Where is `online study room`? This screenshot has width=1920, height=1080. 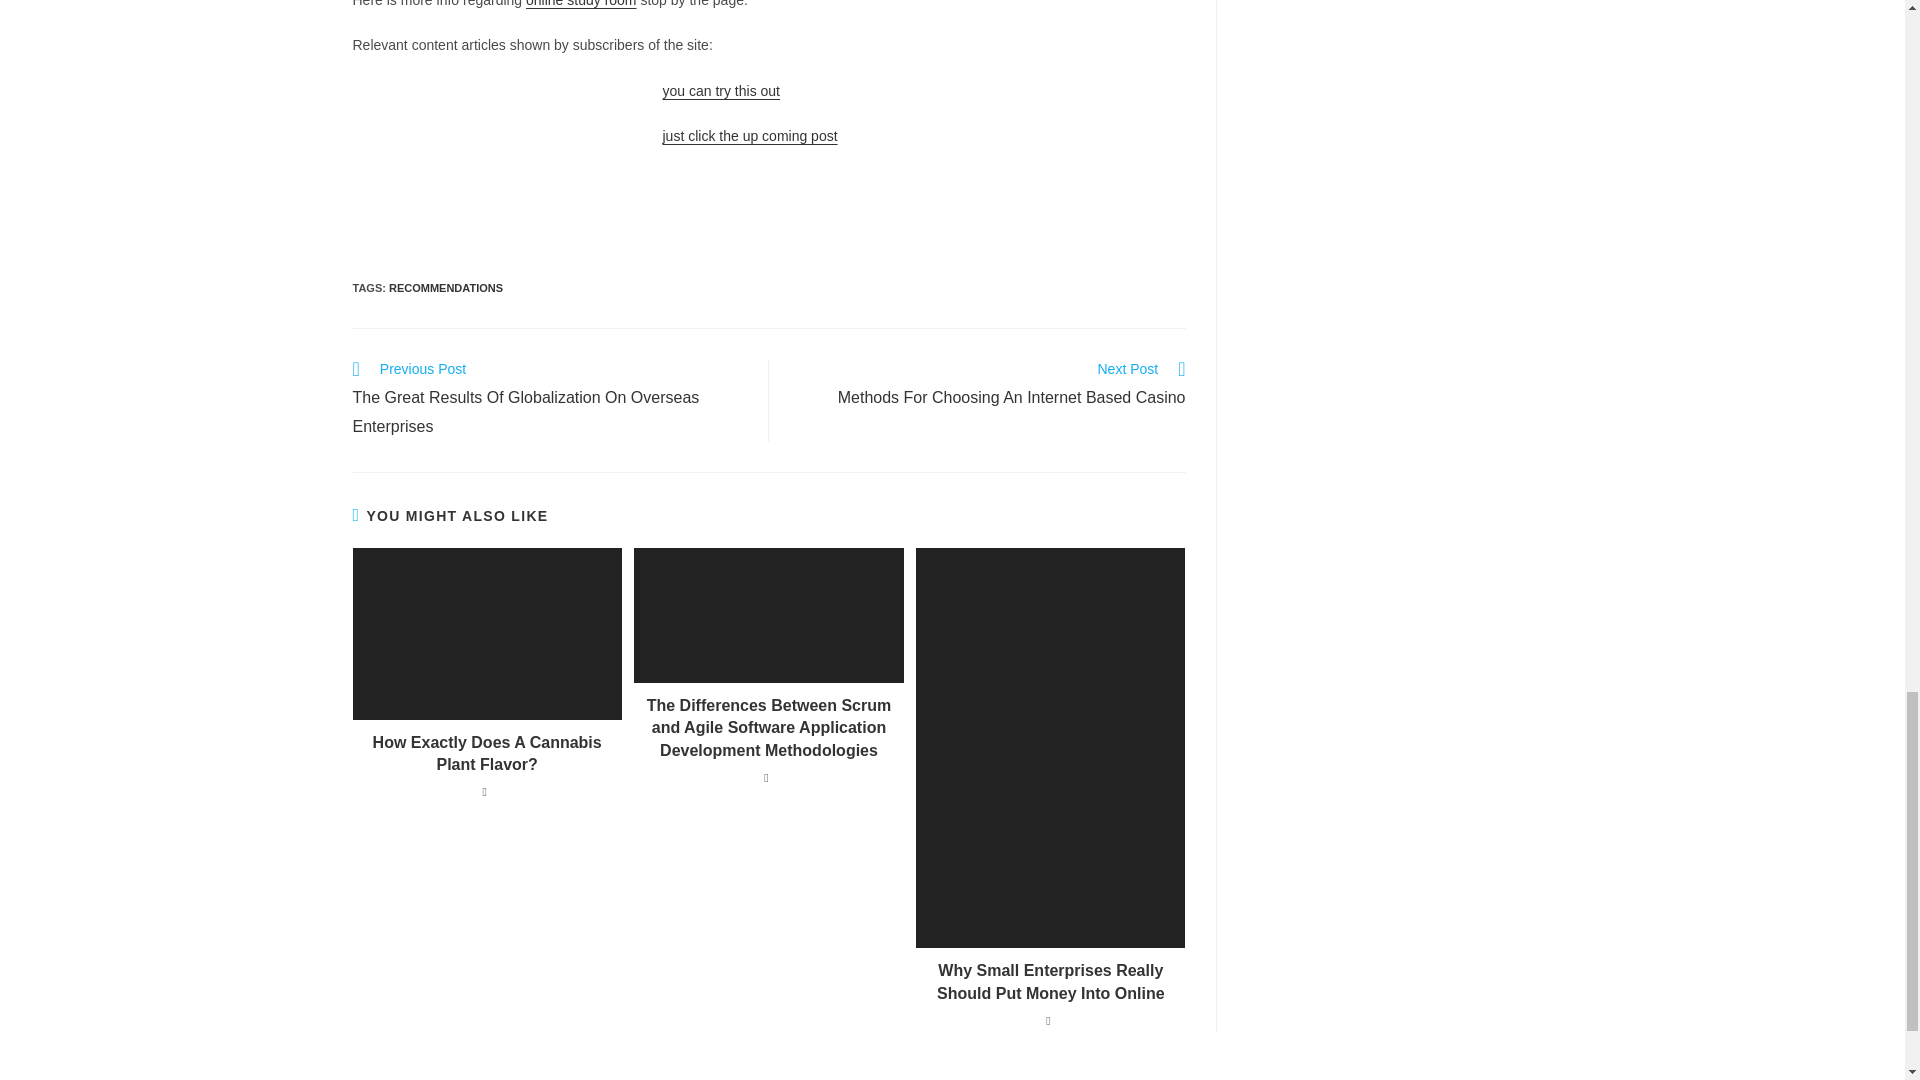 online study room is located at coordinates (486, 754).